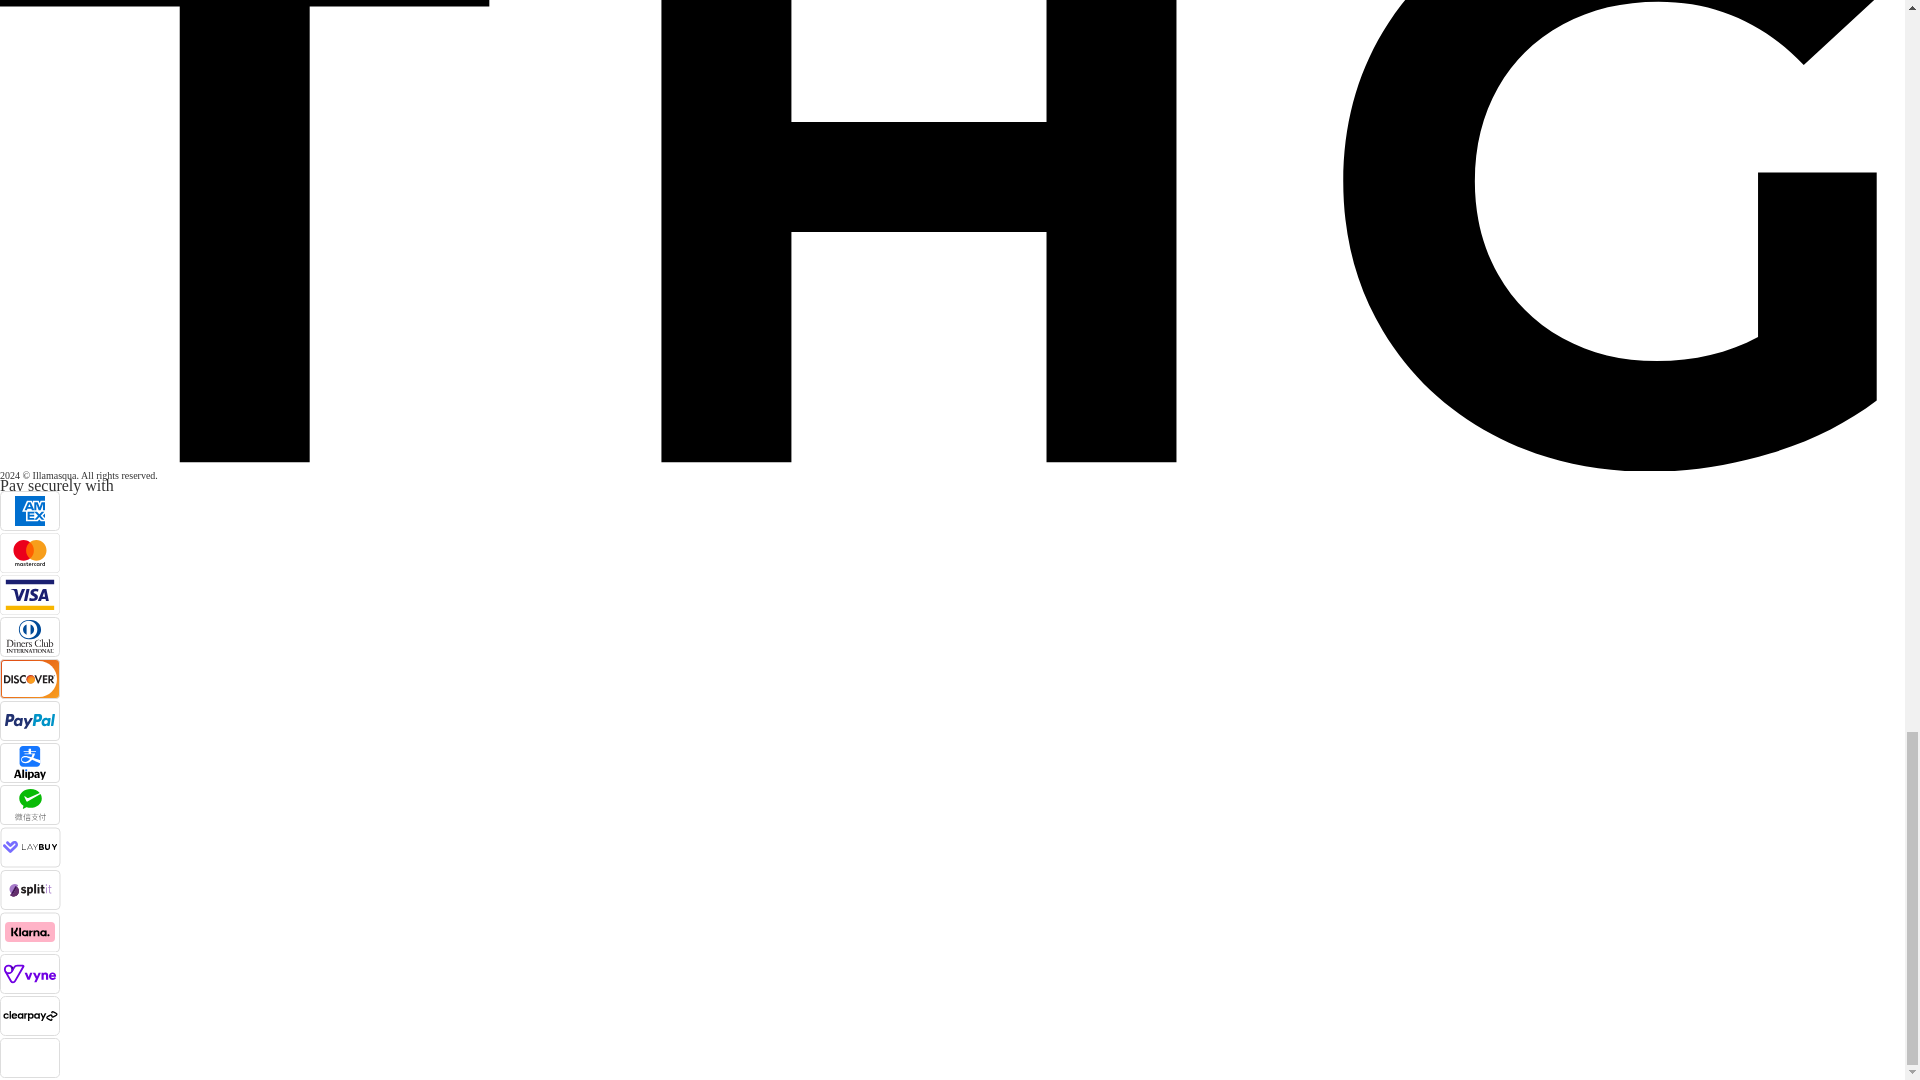 The height and width of the screenshot is (1080, 1920). I want to click on Mastercard, so click(30, 553).